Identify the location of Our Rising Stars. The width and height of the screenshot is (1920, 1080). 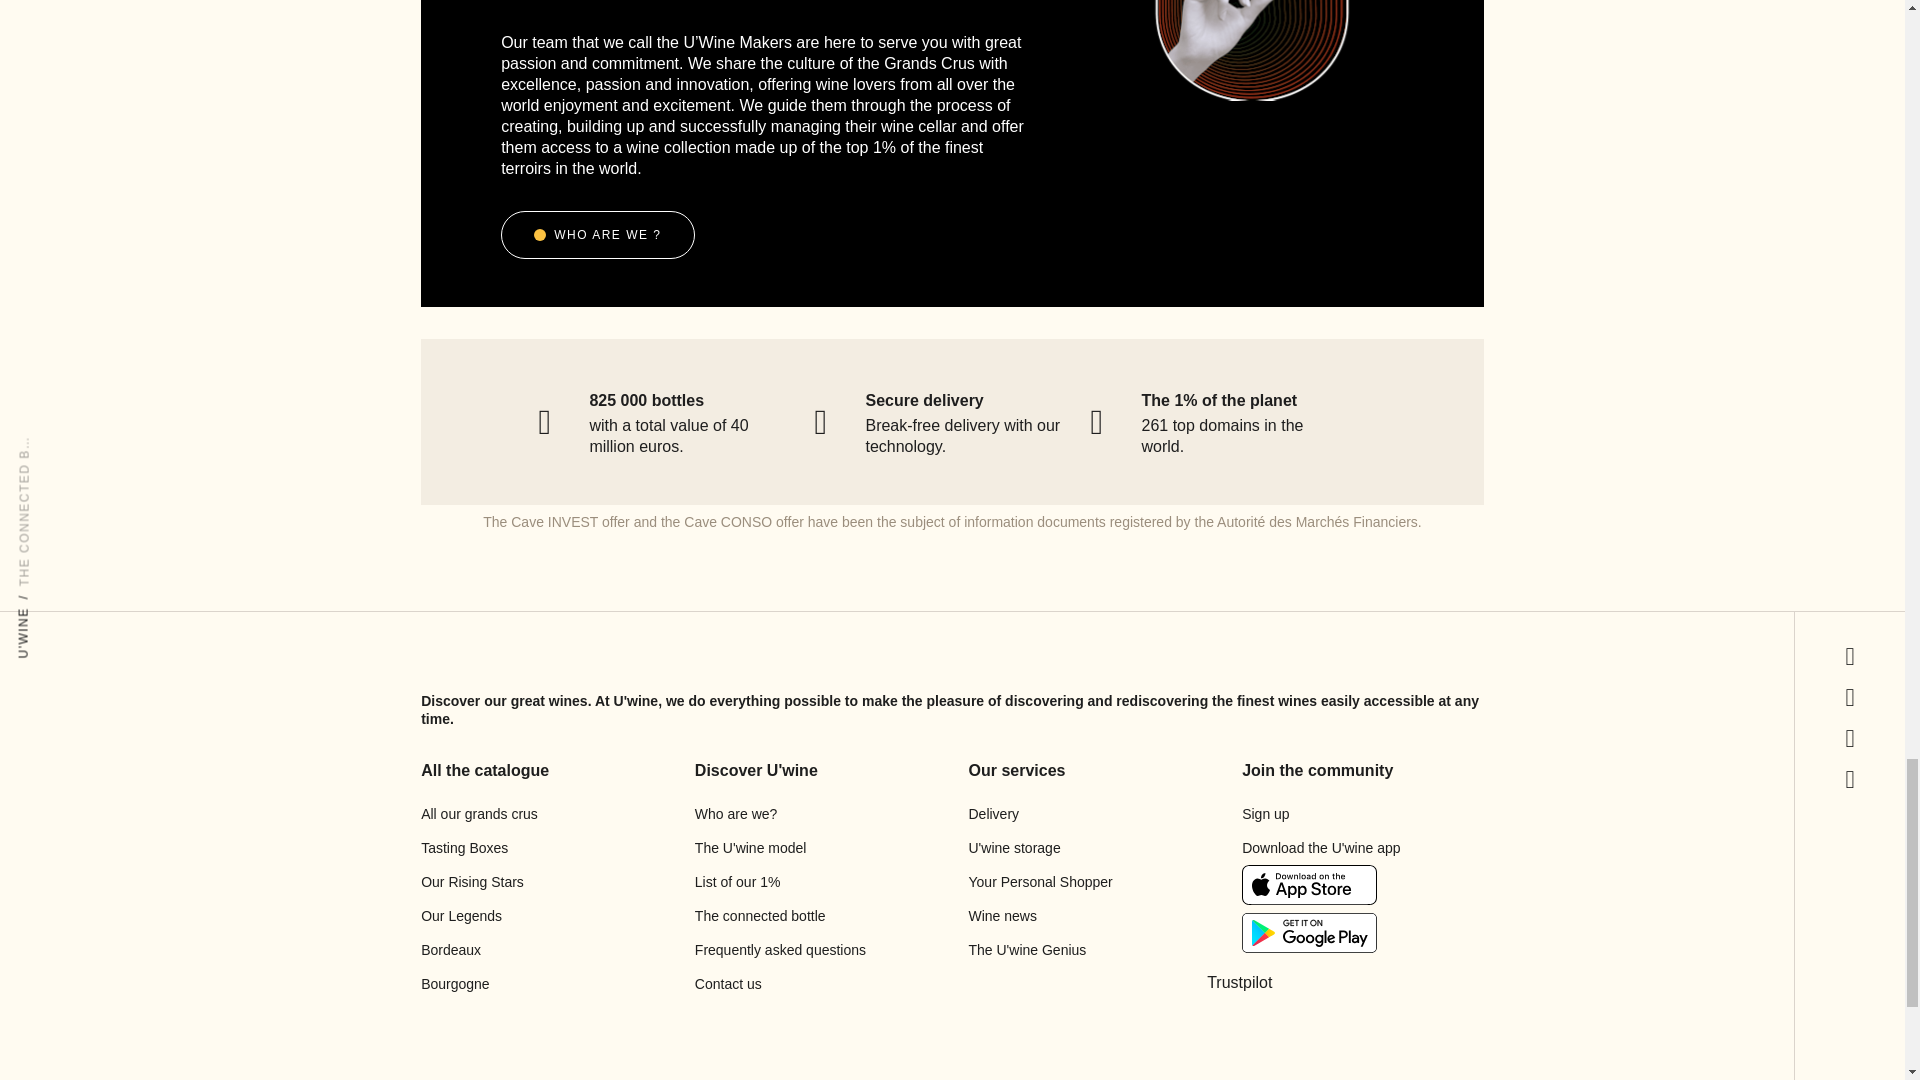
(472, 882).